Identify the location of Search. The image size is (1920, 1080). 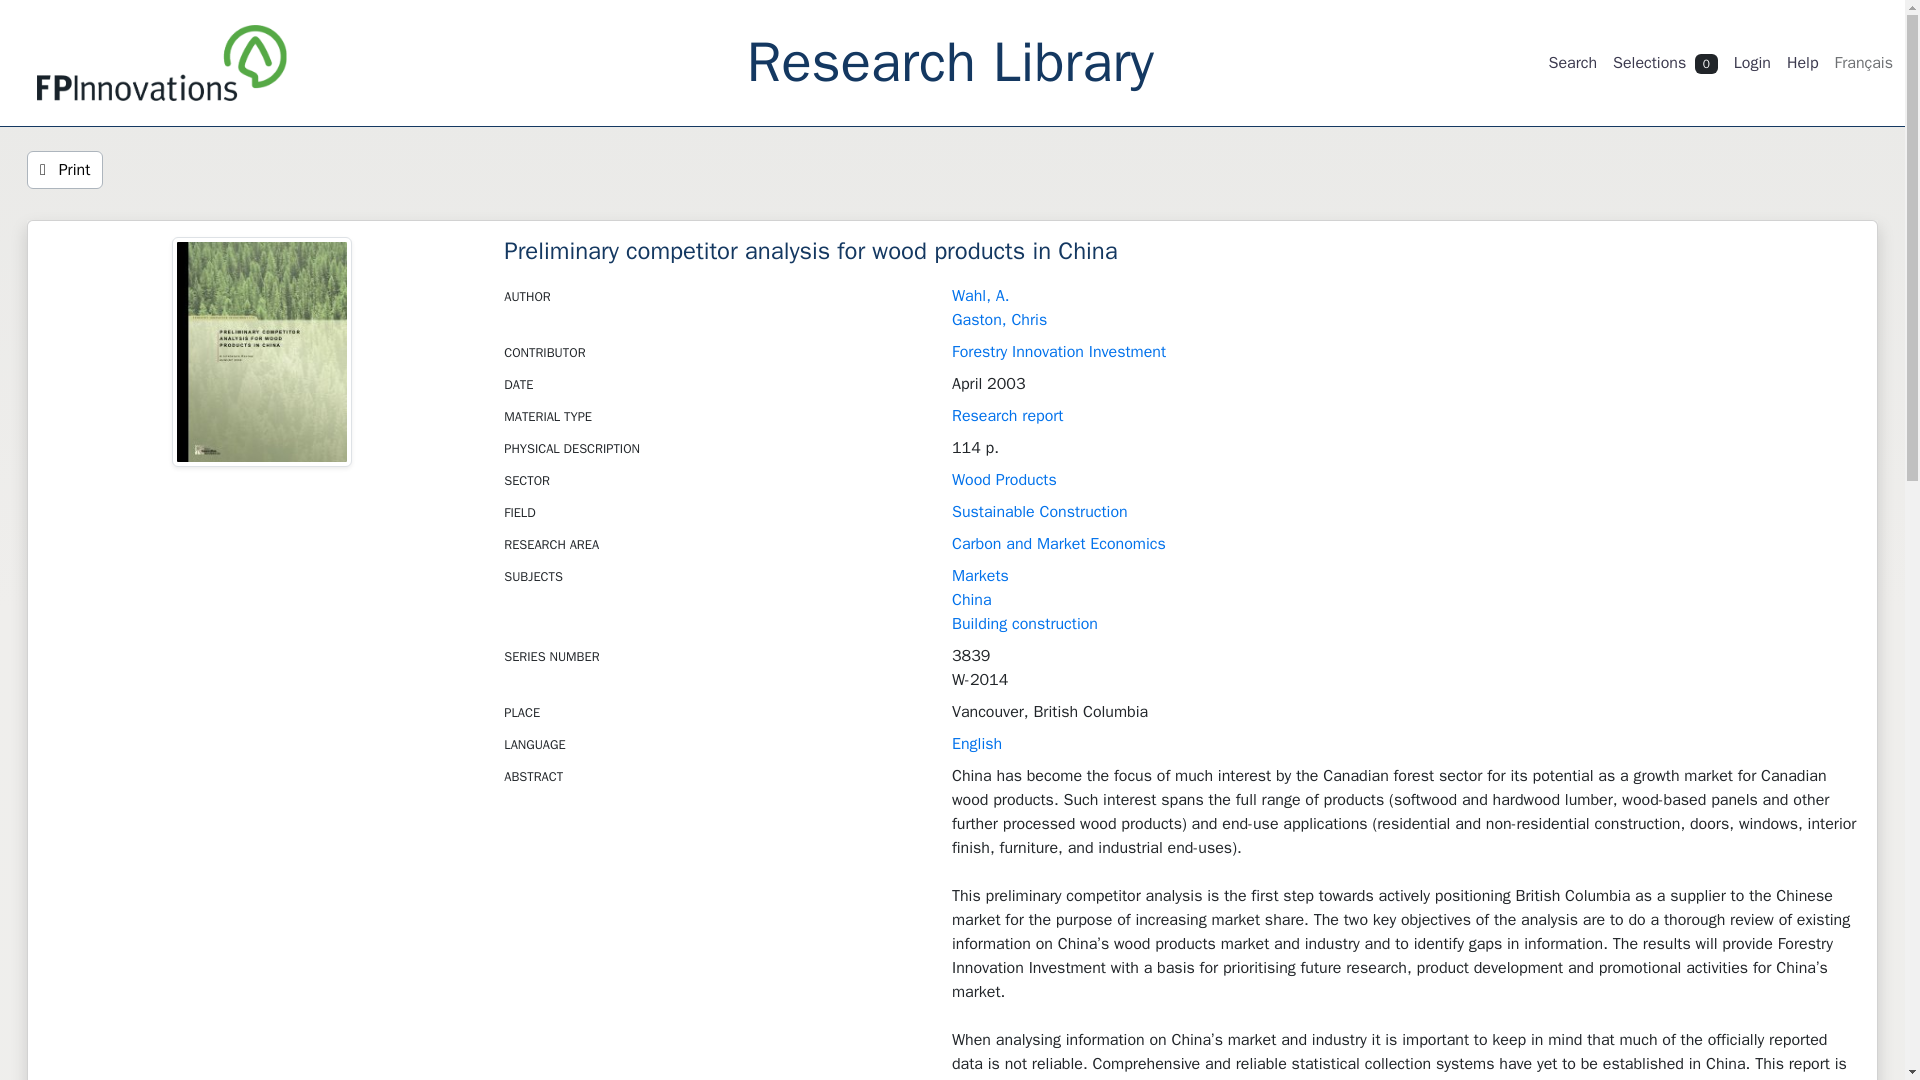
(1572, 63).